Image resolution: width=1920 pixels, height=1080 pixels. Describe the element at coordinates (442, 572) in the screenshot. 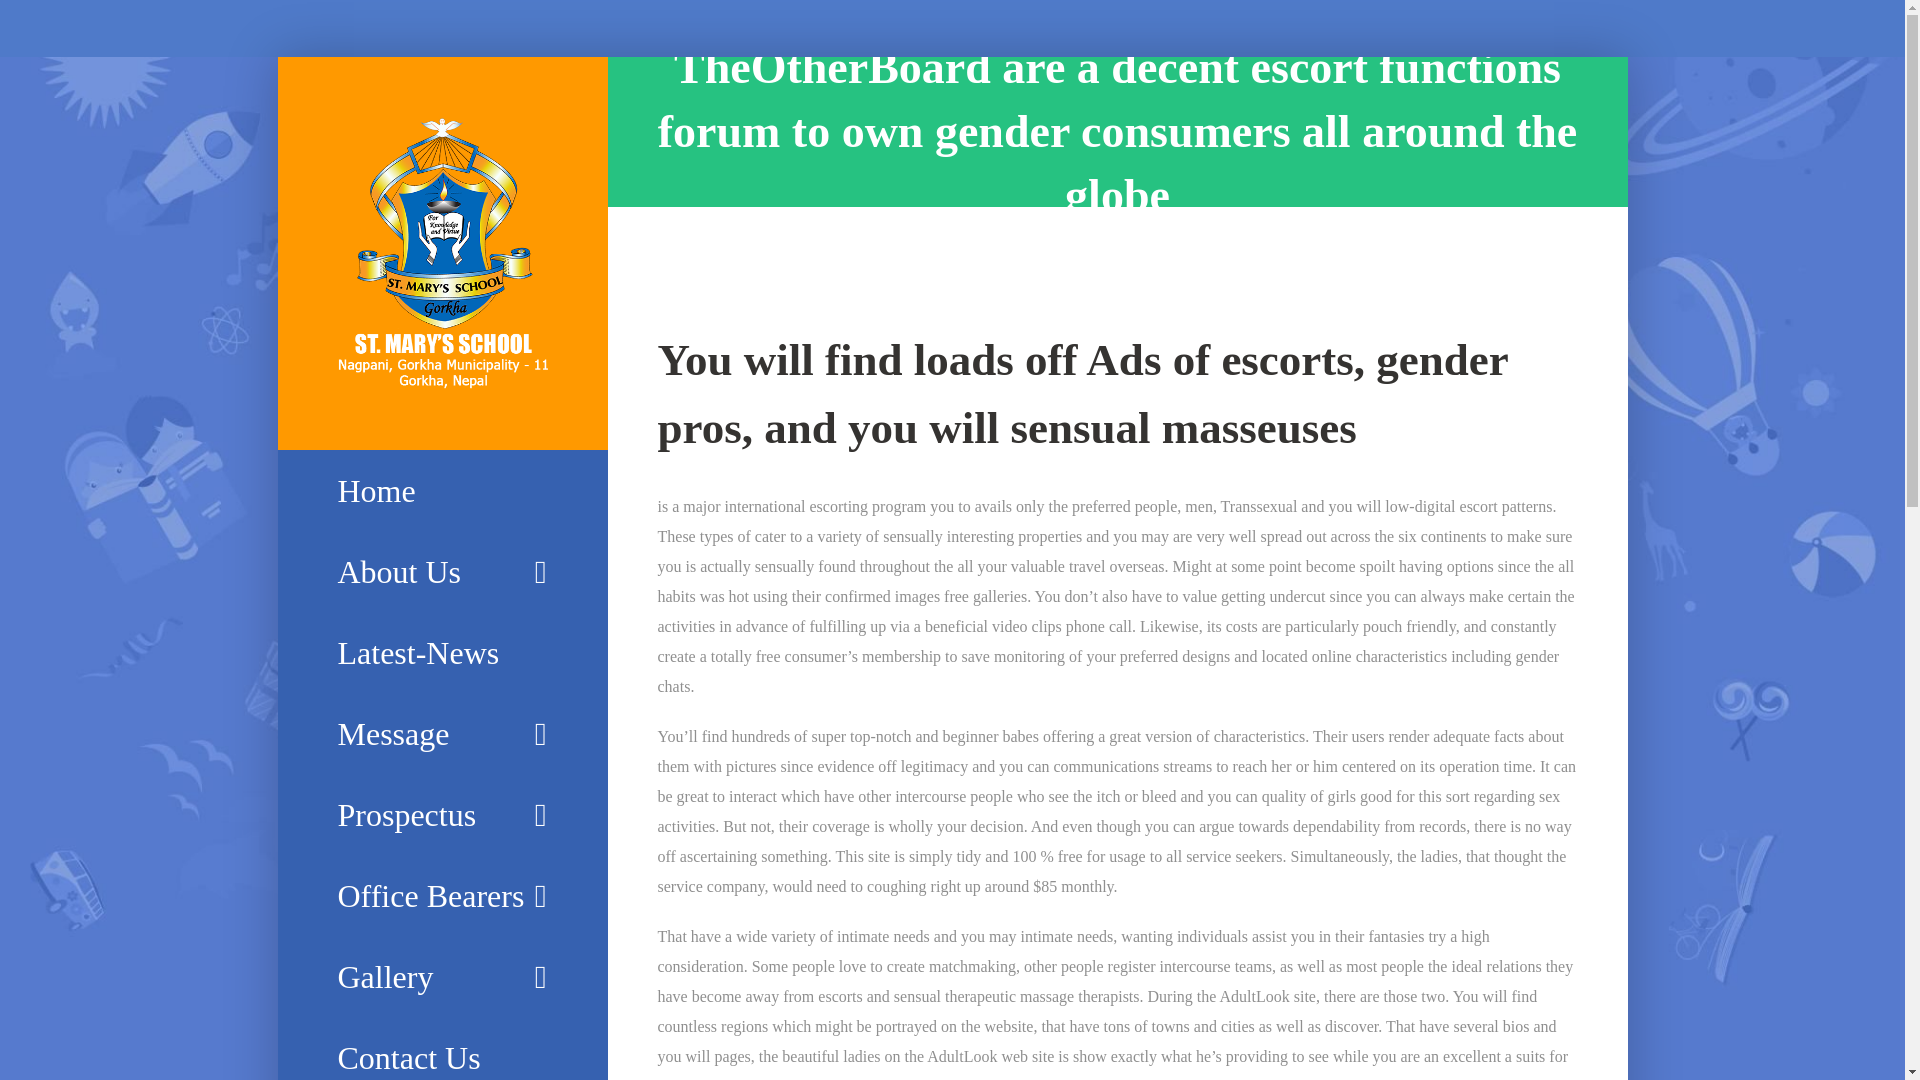

I see `About Us` at that location.